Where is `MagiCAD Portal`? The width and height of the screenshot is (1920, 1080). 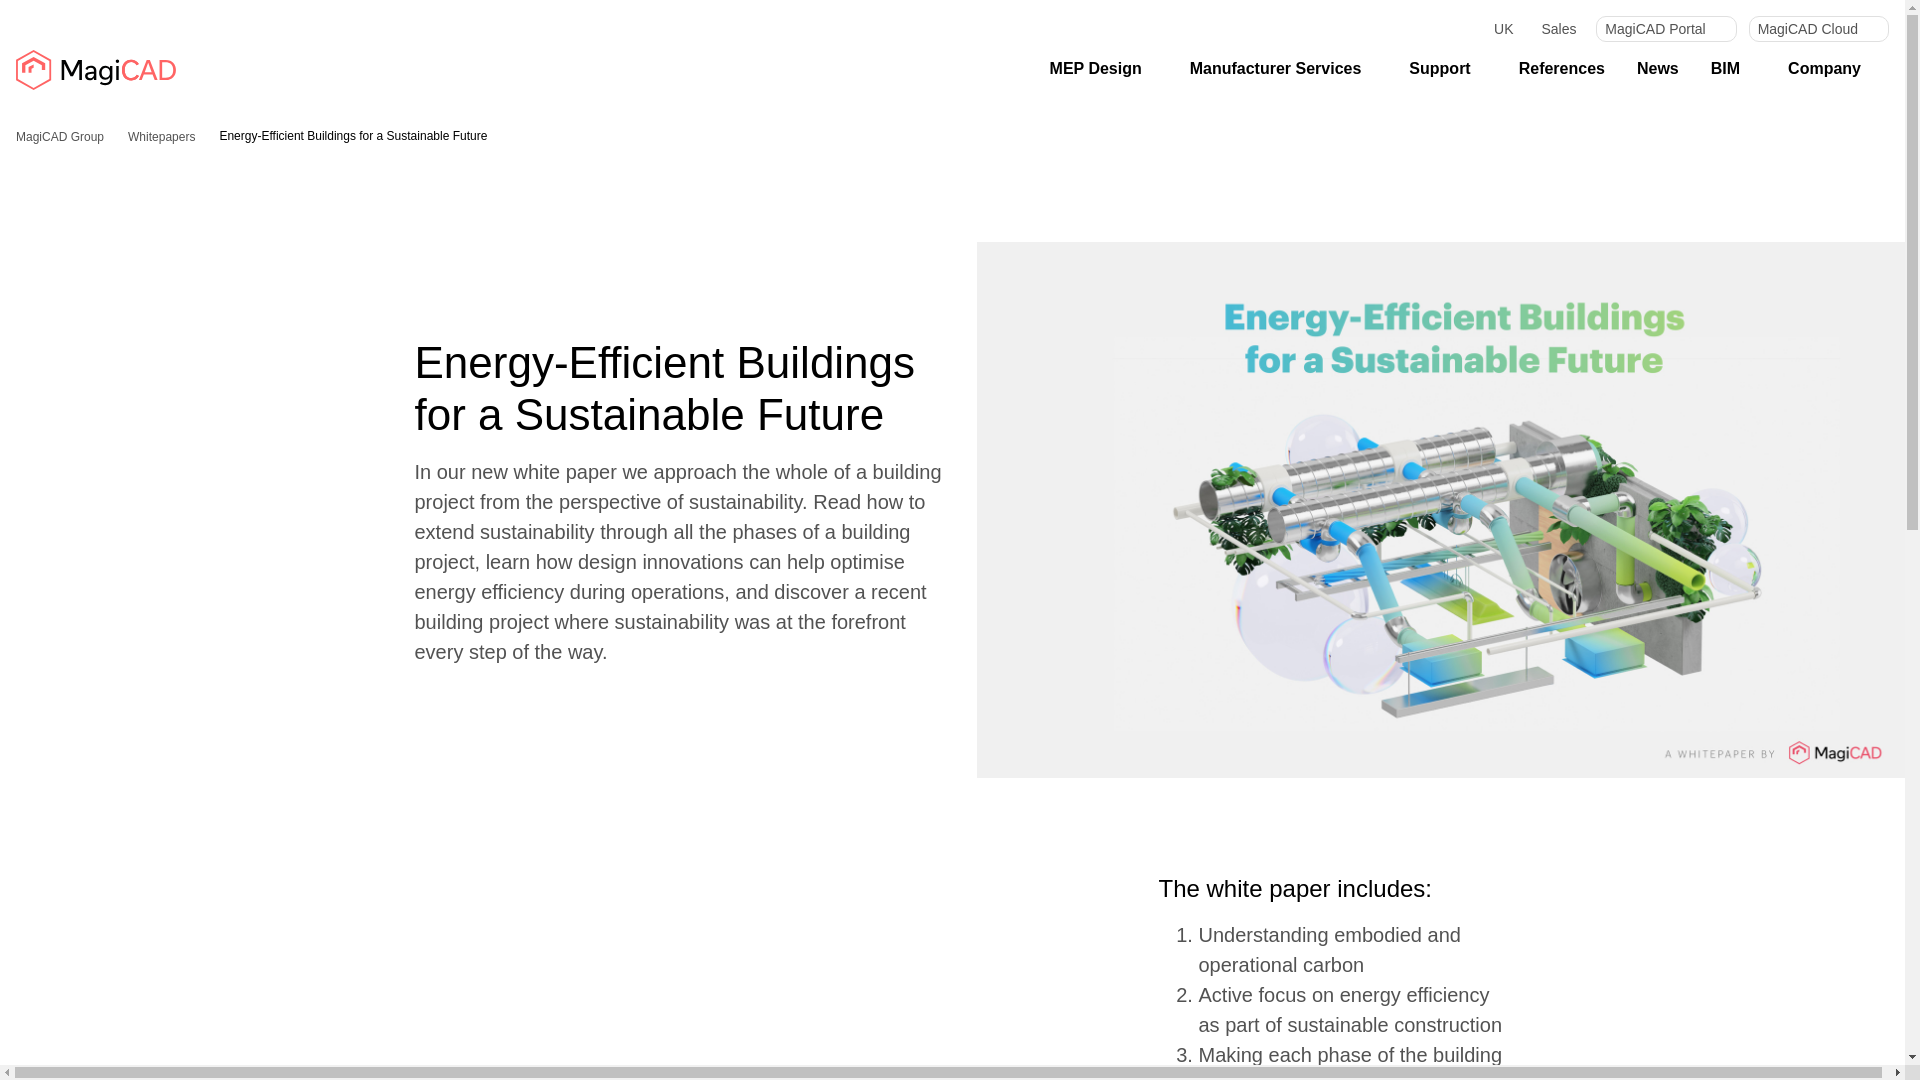 MagiCAD Portal is located at coordinates (1665, 29).